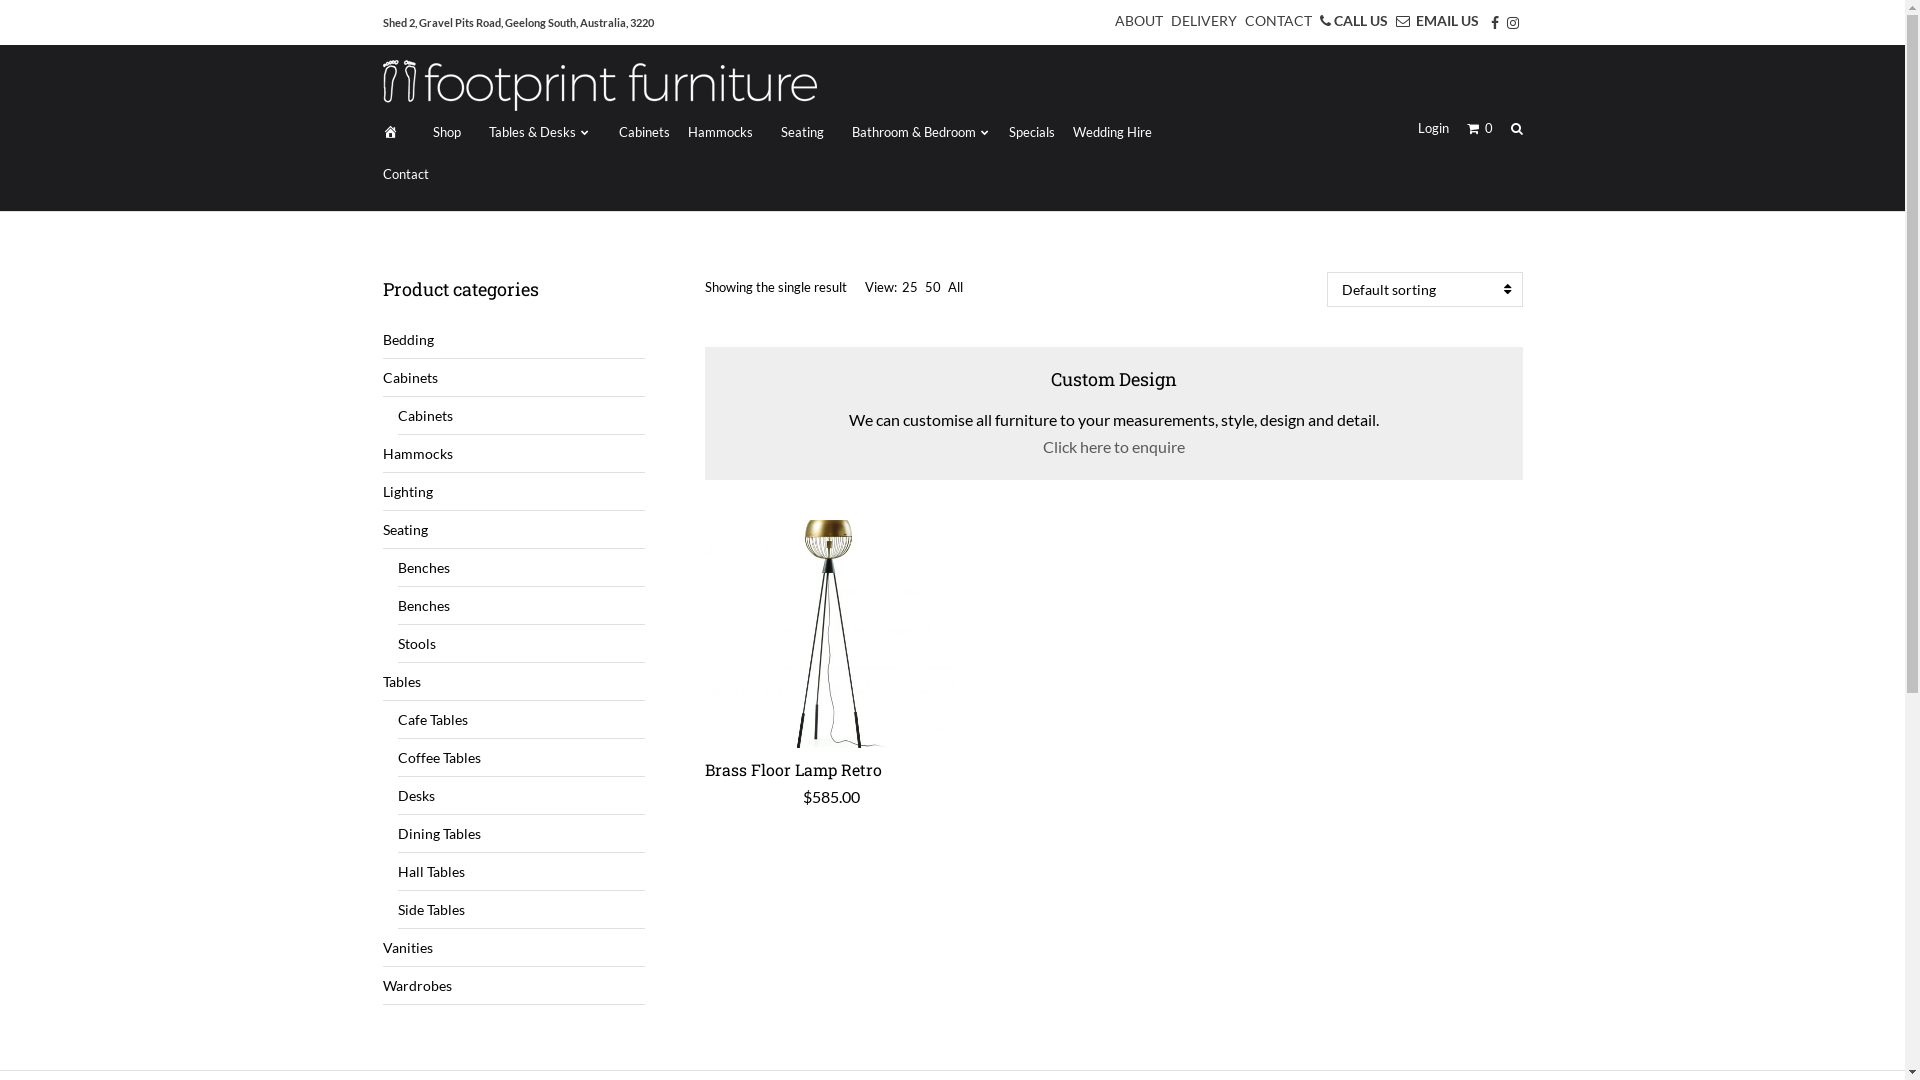 The height and width of the screenshot is (1080, 1920). Describe the element at coordinates (1351, 20) in the screenshot. I see `CALL US` at that location.